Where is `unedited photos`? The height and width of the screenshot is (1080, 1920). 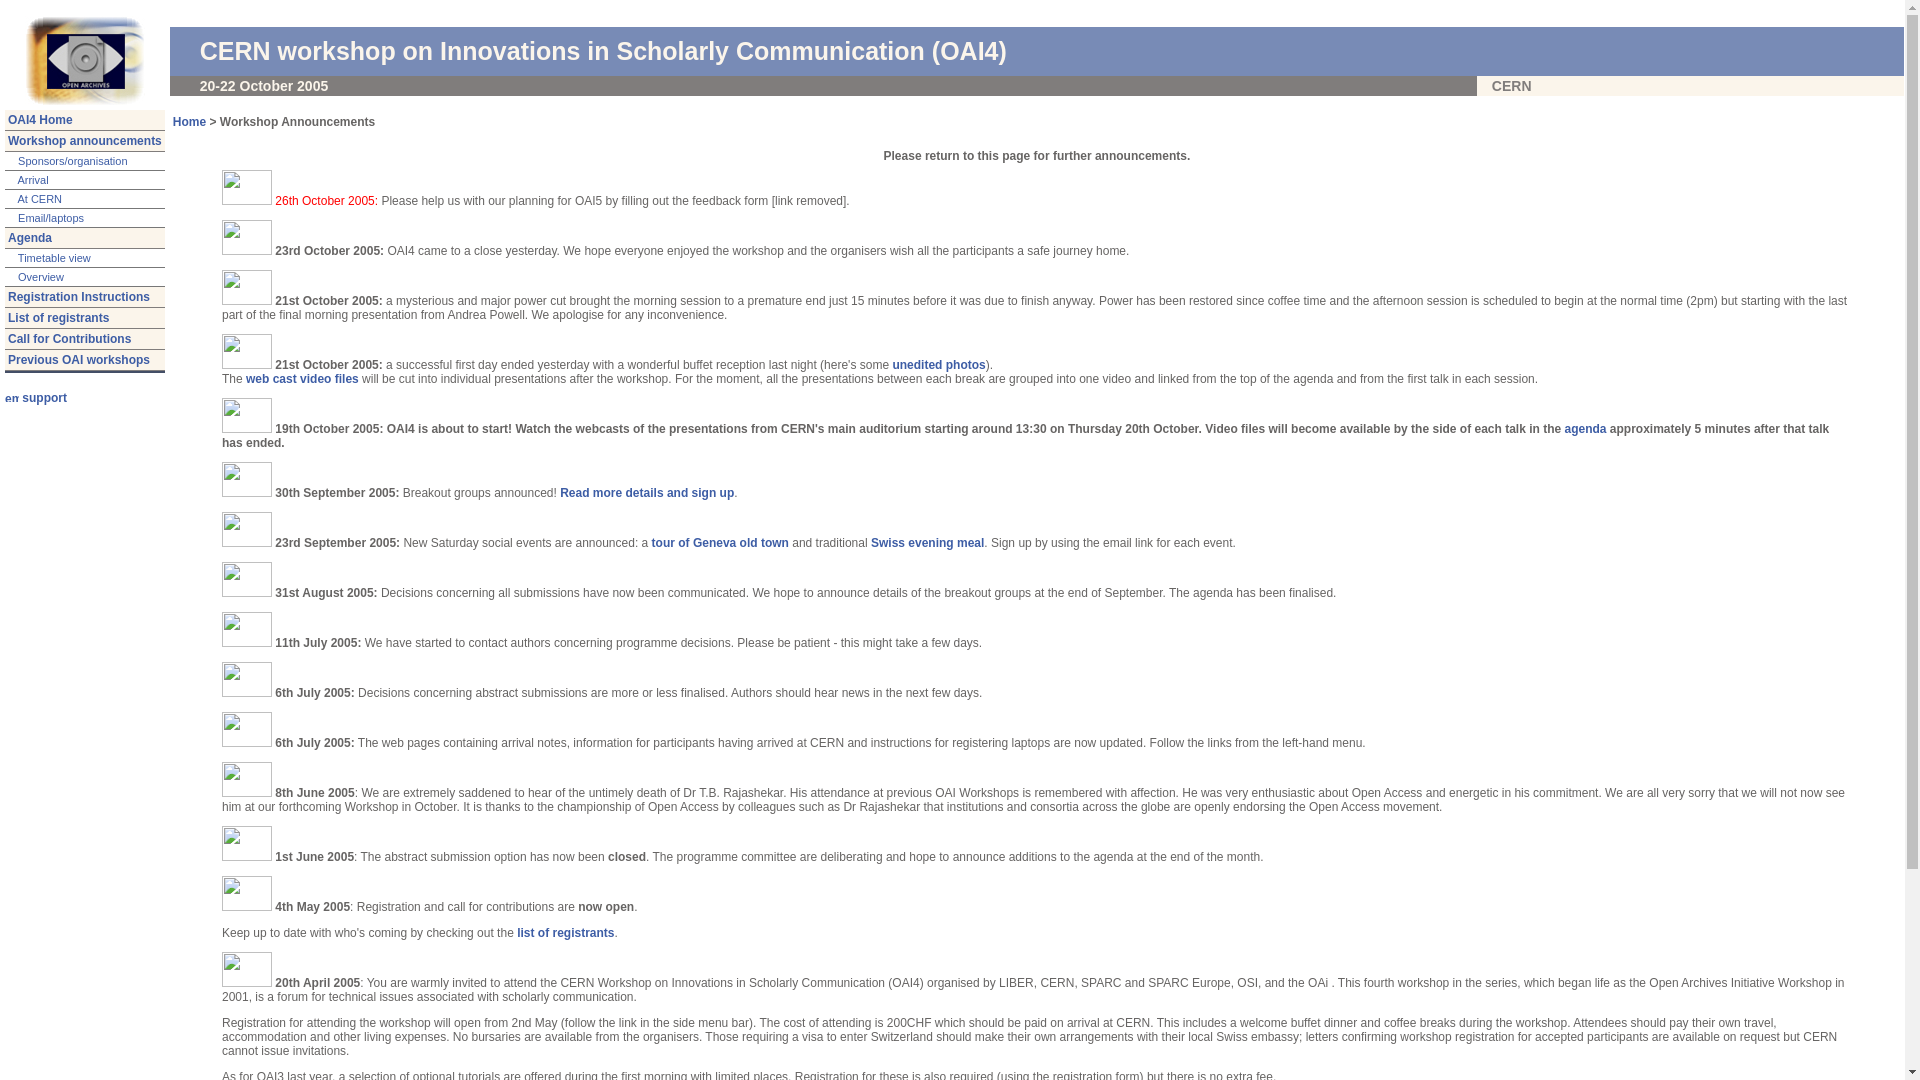 unedited photos is located at coordinates (938, 365).